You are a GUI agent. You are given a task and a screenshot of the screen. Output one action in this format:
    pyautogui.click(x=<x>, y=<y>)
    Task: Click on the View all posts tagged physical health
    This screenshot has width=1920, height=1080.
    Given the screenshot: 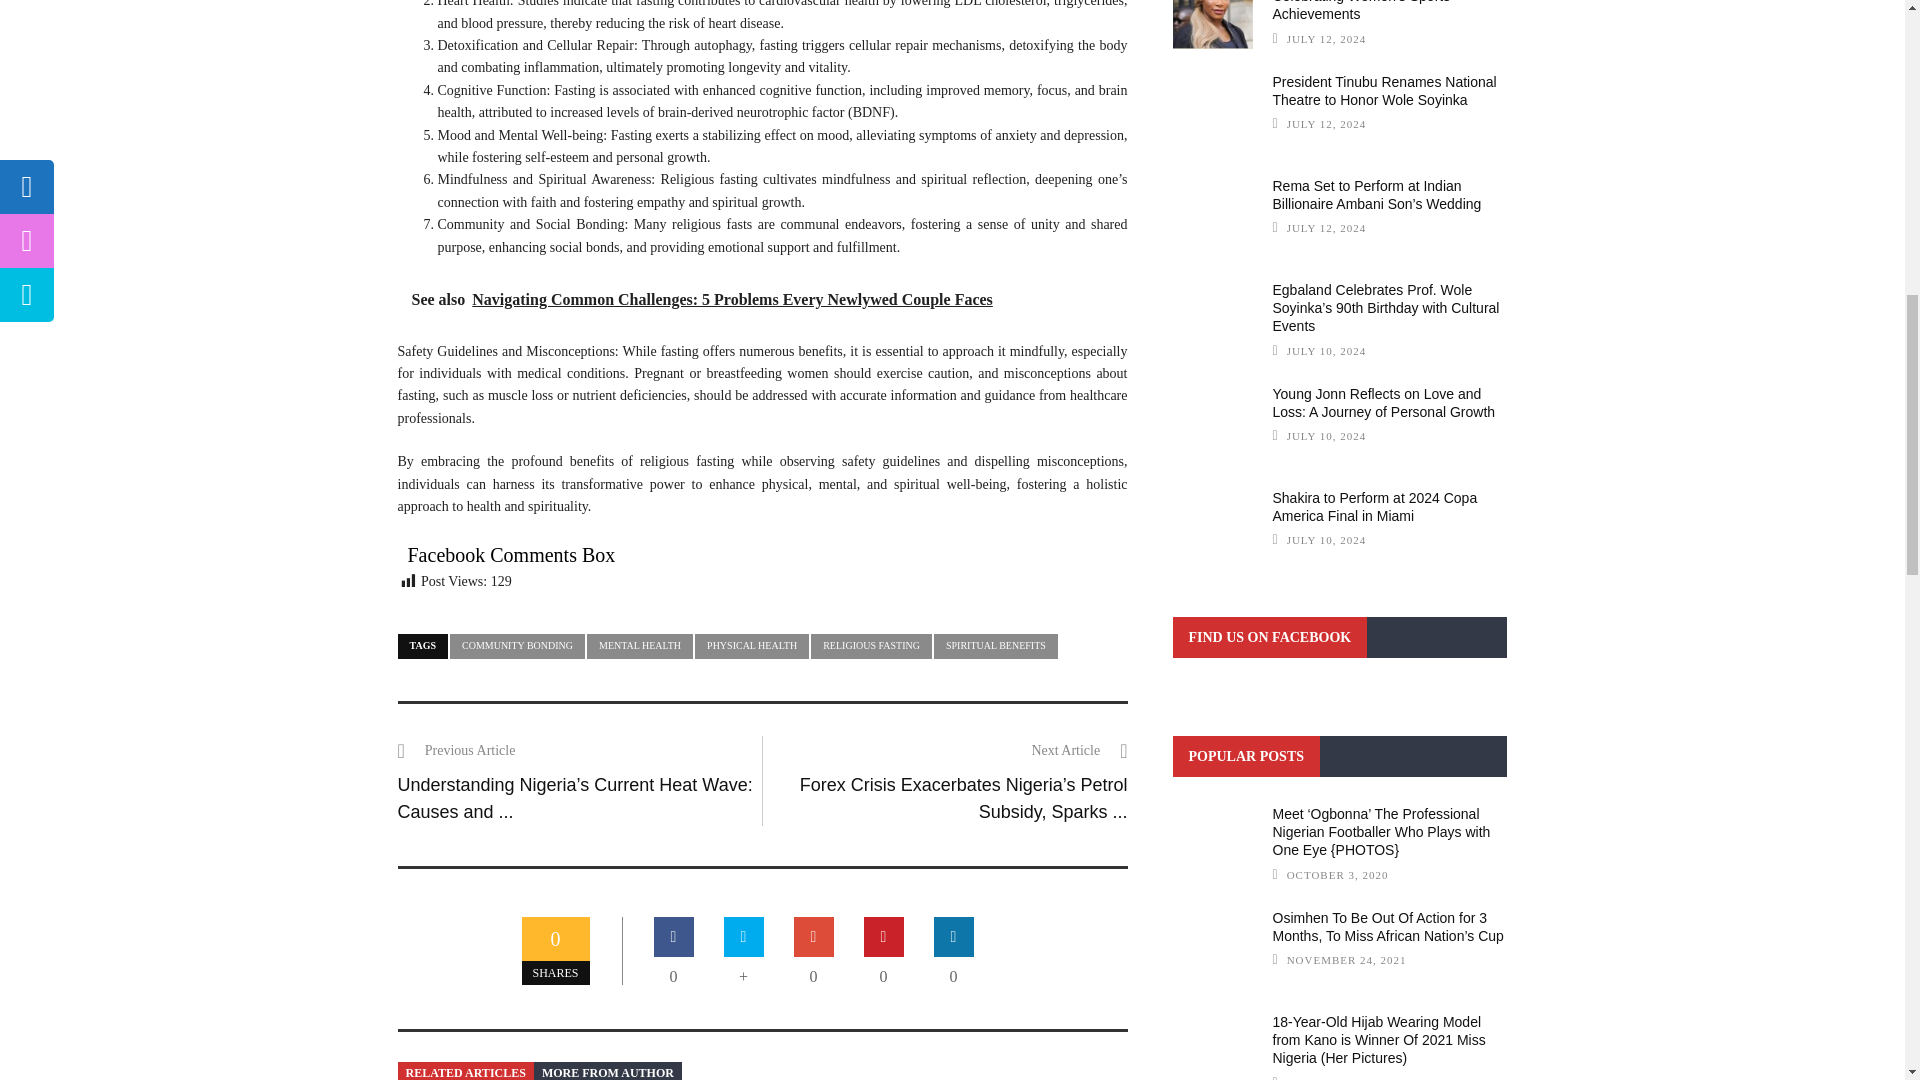 What is the action you would take?
    pyautogui.click(x=752, y=646)
    